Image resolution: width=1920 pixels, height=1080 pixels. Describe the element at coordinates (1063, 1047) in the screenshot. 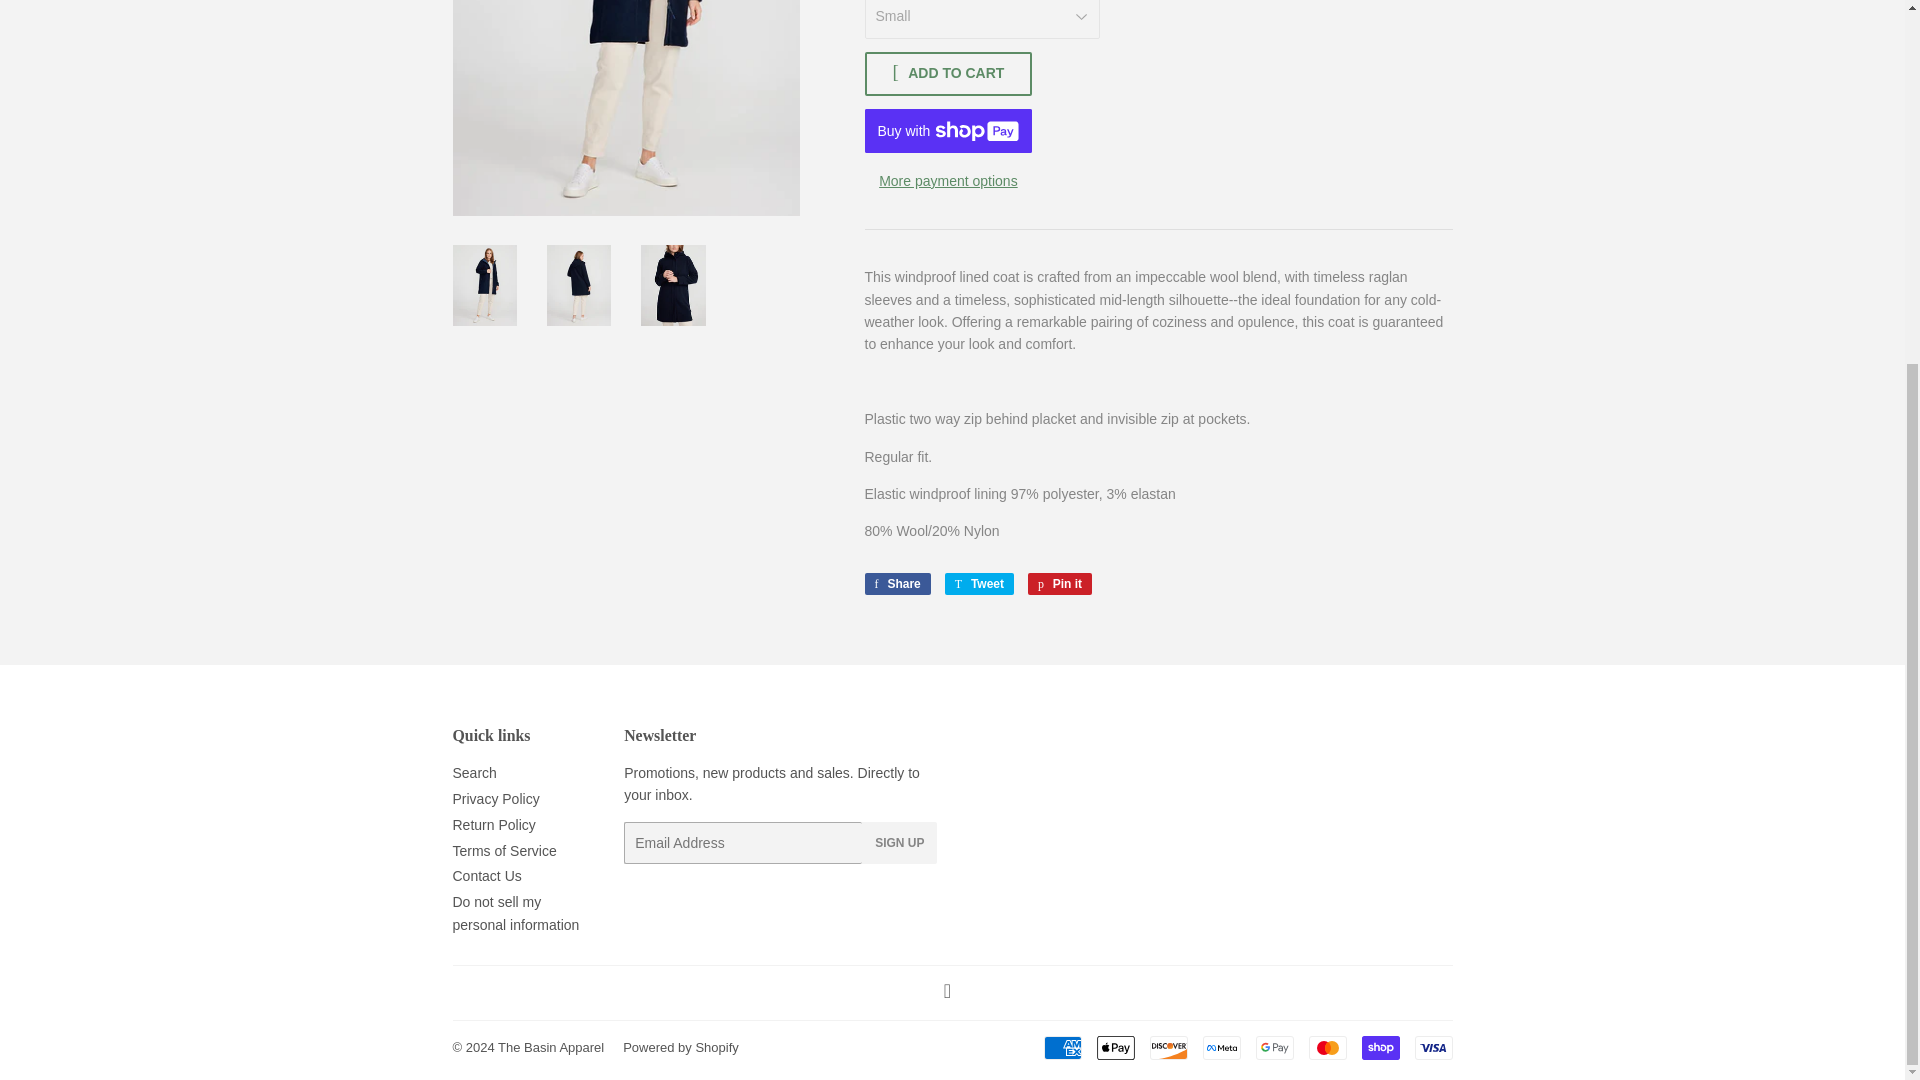

I see `American Express` at that location.